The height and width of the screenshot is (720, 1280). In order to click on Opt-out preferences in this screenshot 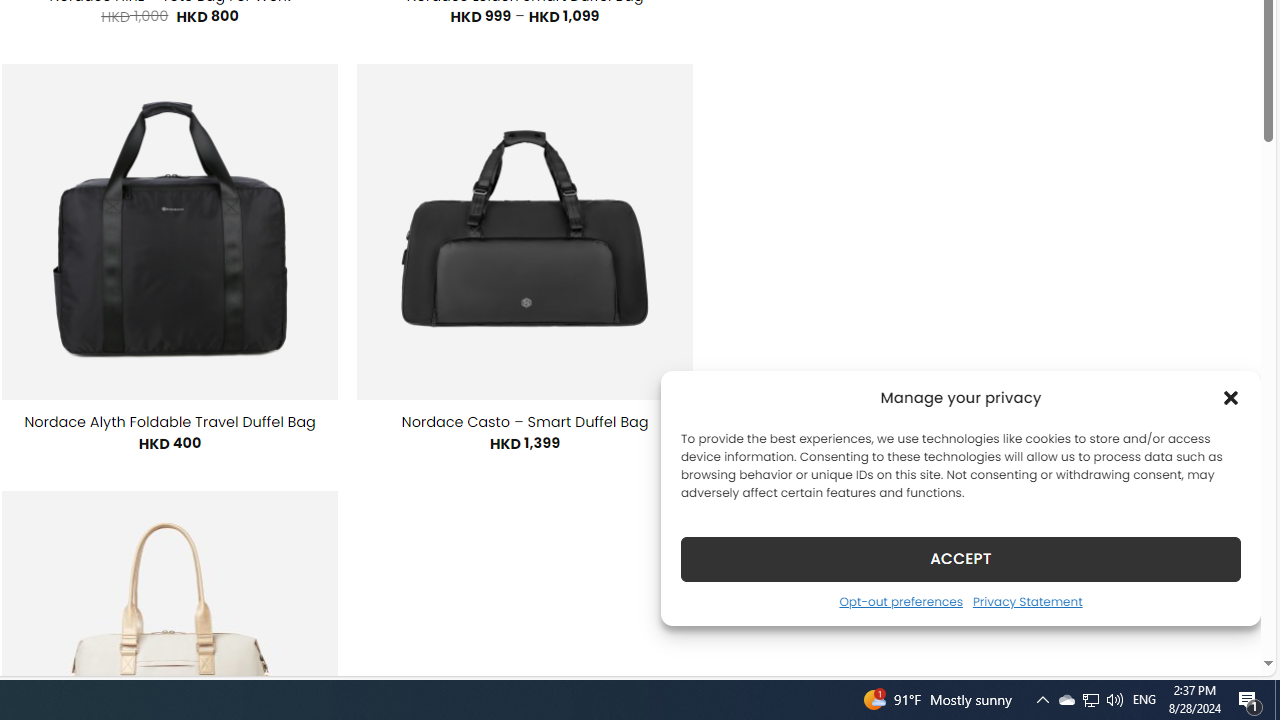, I will do `click(900, 601)`.